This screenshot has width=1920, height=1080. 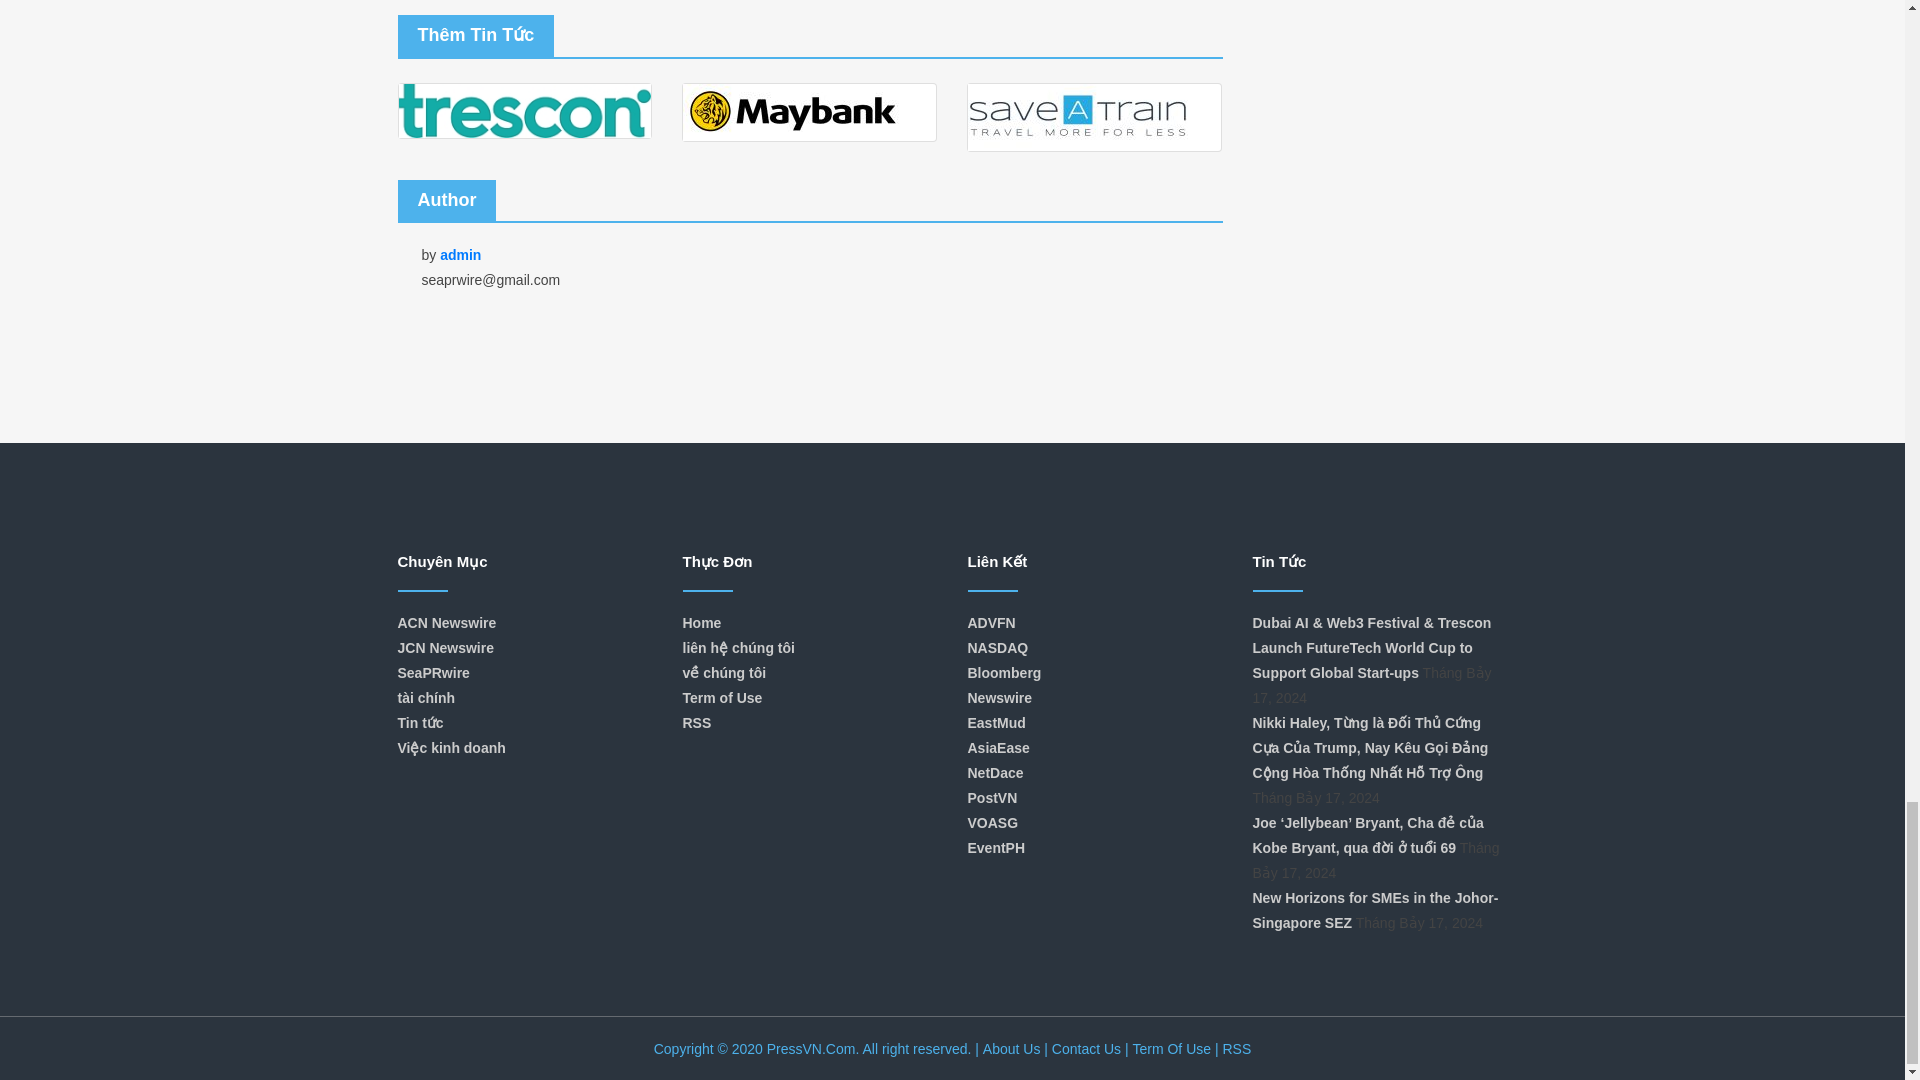 I want to click on admin, so click(x=462, y=255).